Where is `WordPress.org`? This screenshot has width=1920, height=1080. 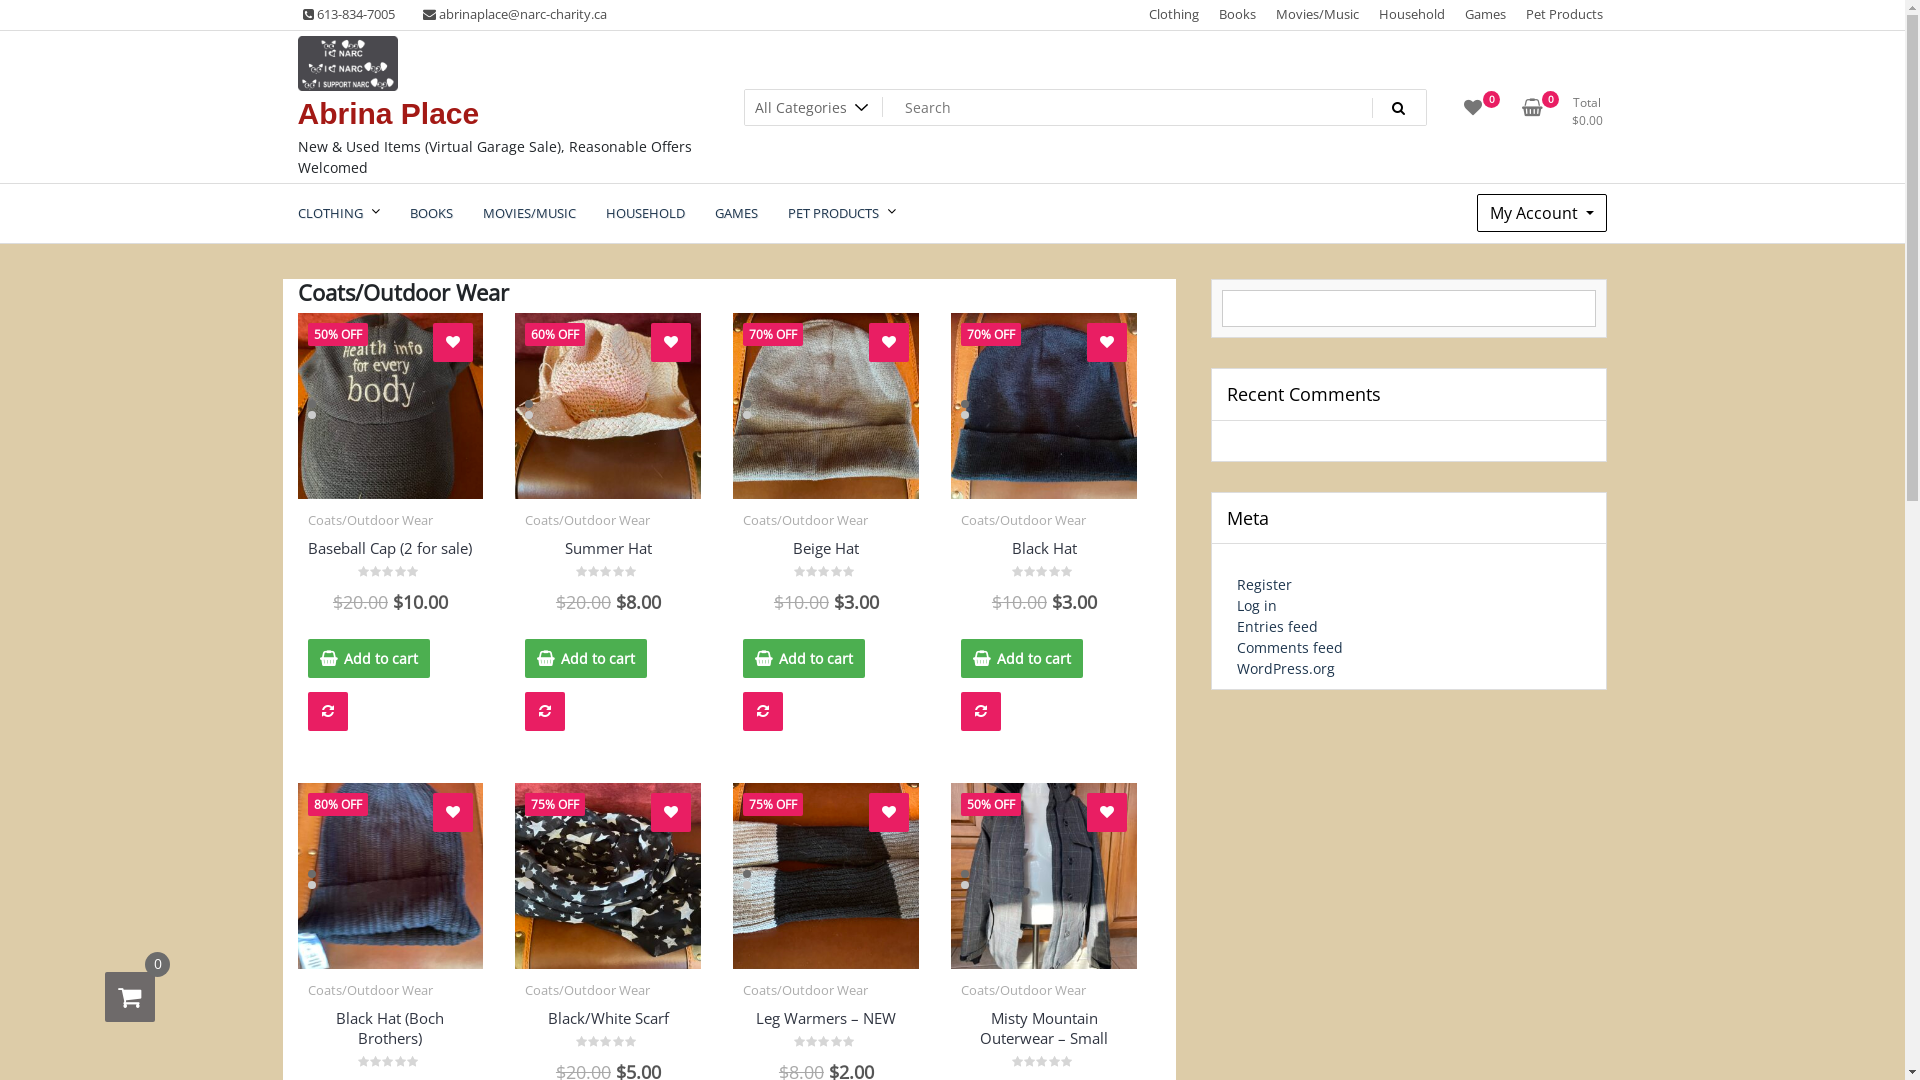 WordPress.org is located at coordinates (1286, 668).